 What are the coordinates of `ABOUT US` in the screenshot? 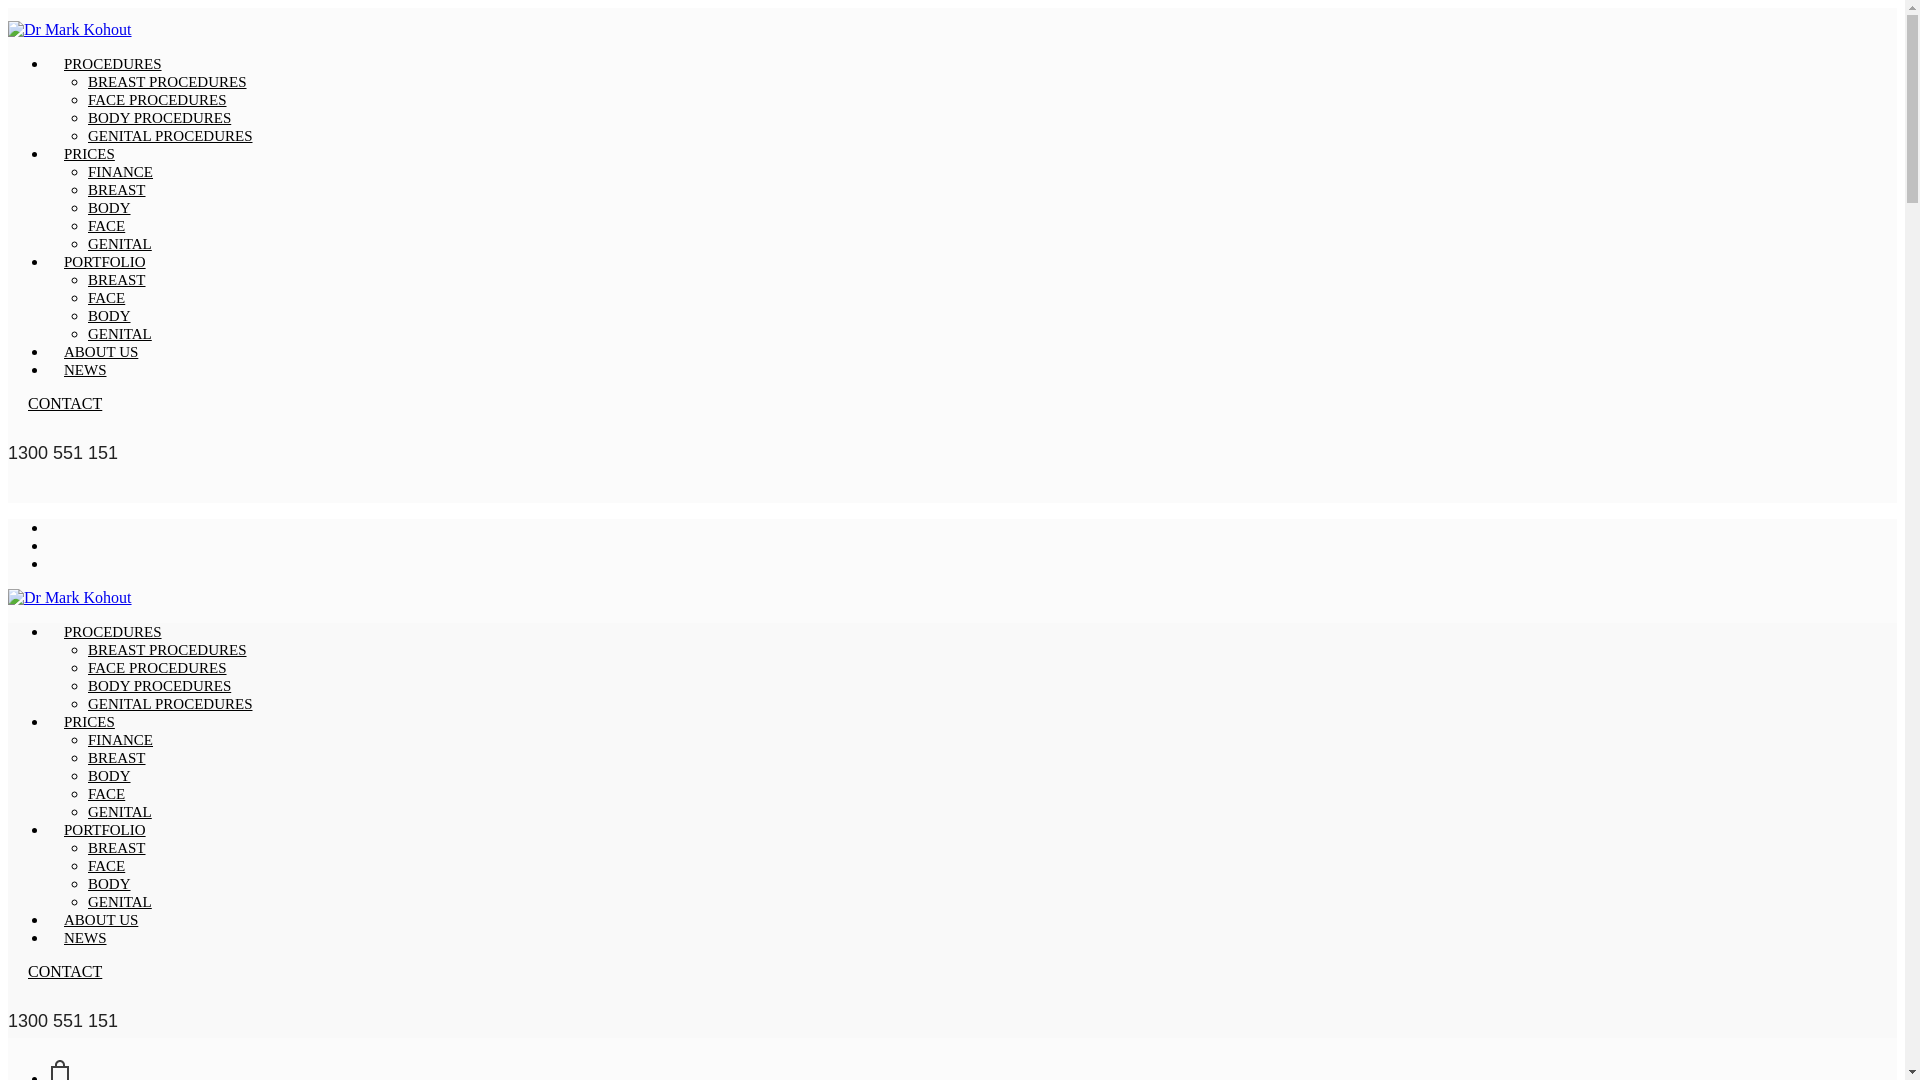 It's located at (101, 920).